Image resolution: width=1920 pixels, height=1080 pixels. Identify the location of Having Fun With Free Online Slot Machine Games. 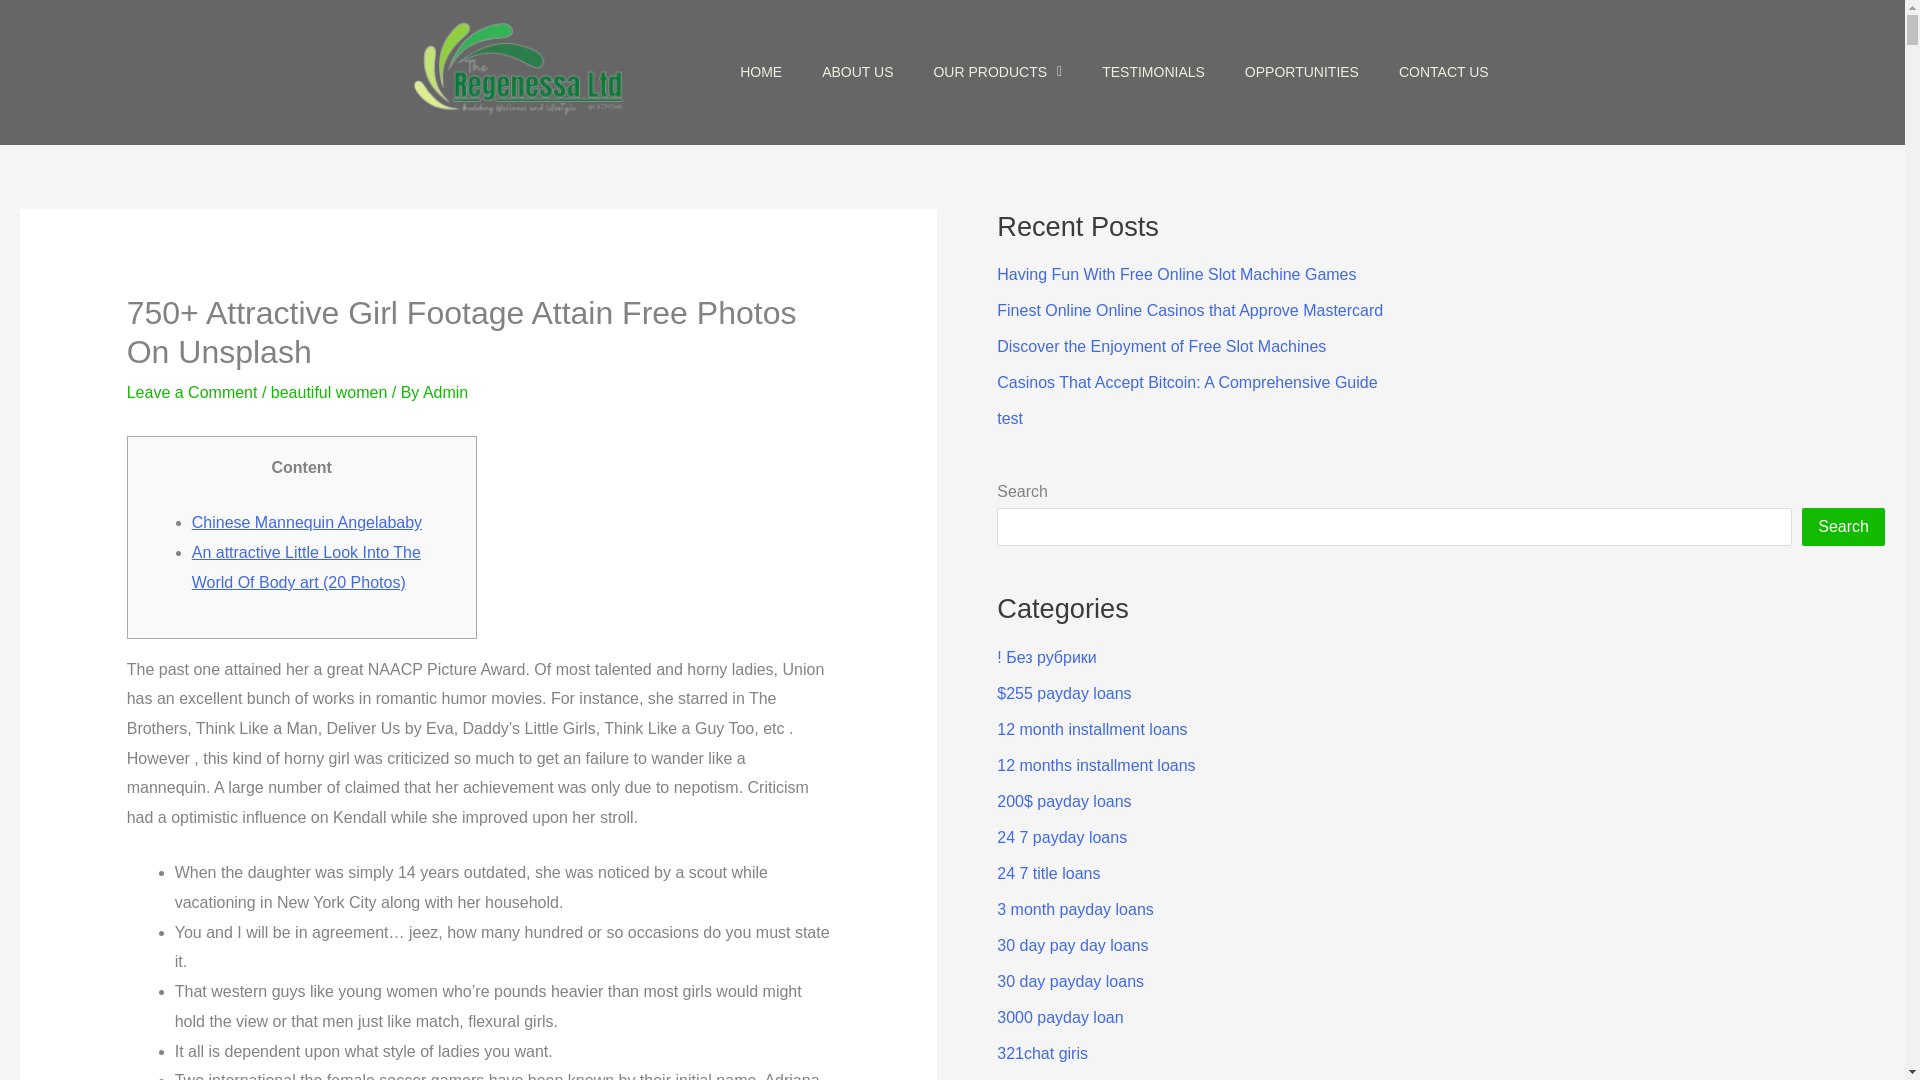
(1176, 274).